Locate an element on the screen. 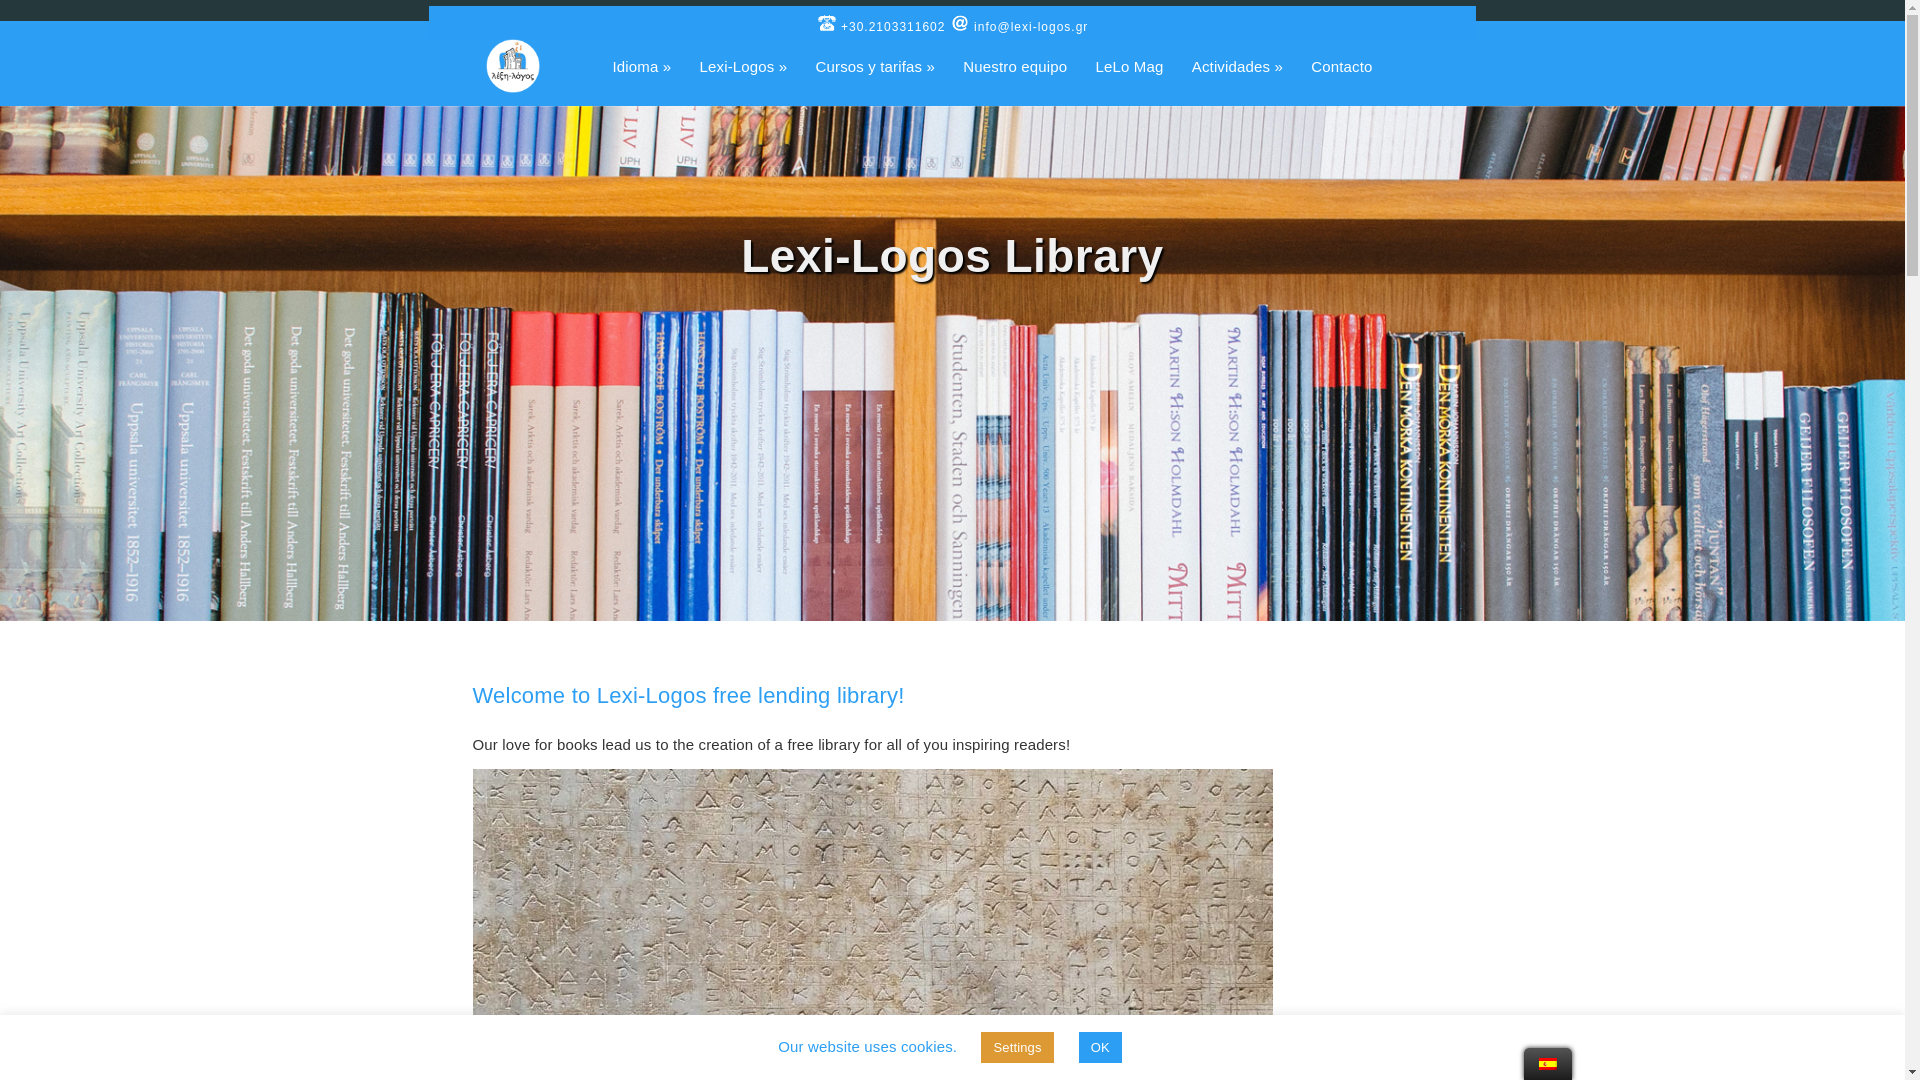  Contacto is located at coordinates (1342, 82).